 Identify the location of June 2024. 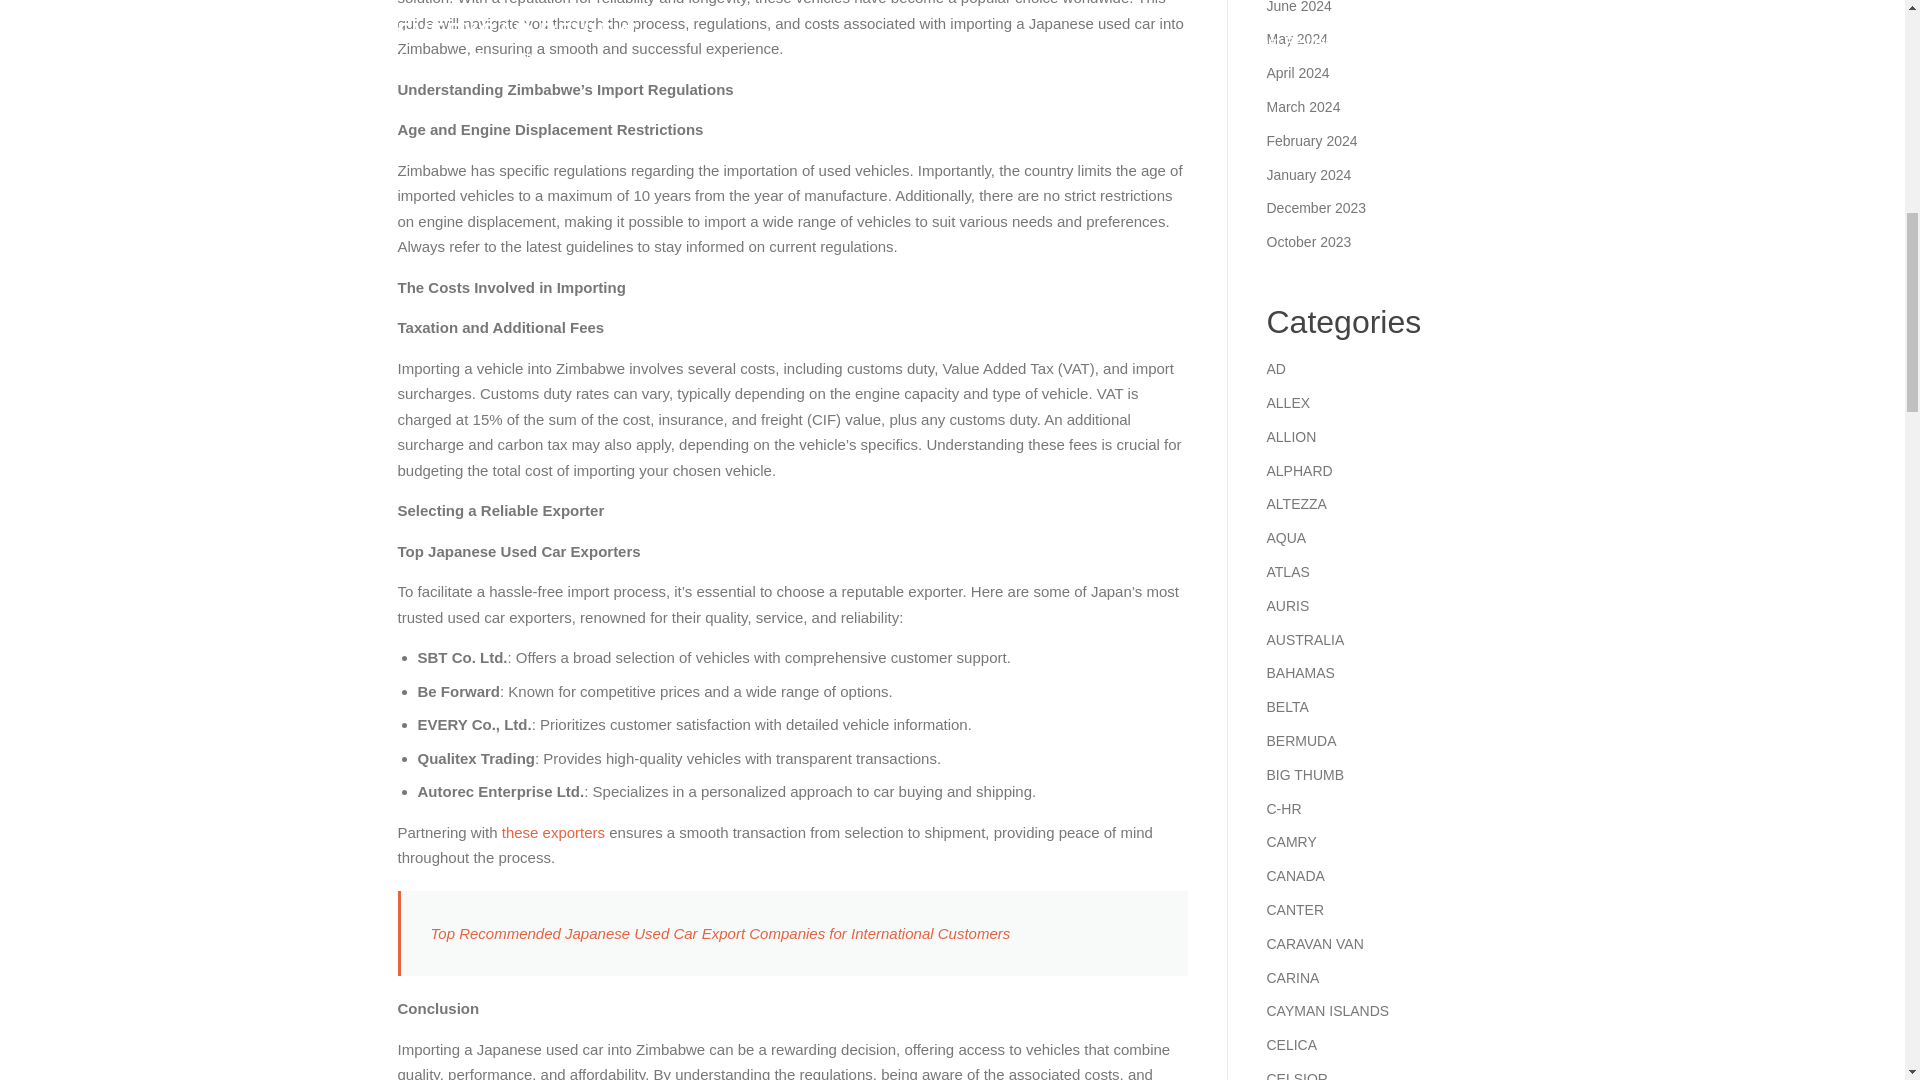
(1298, 7).